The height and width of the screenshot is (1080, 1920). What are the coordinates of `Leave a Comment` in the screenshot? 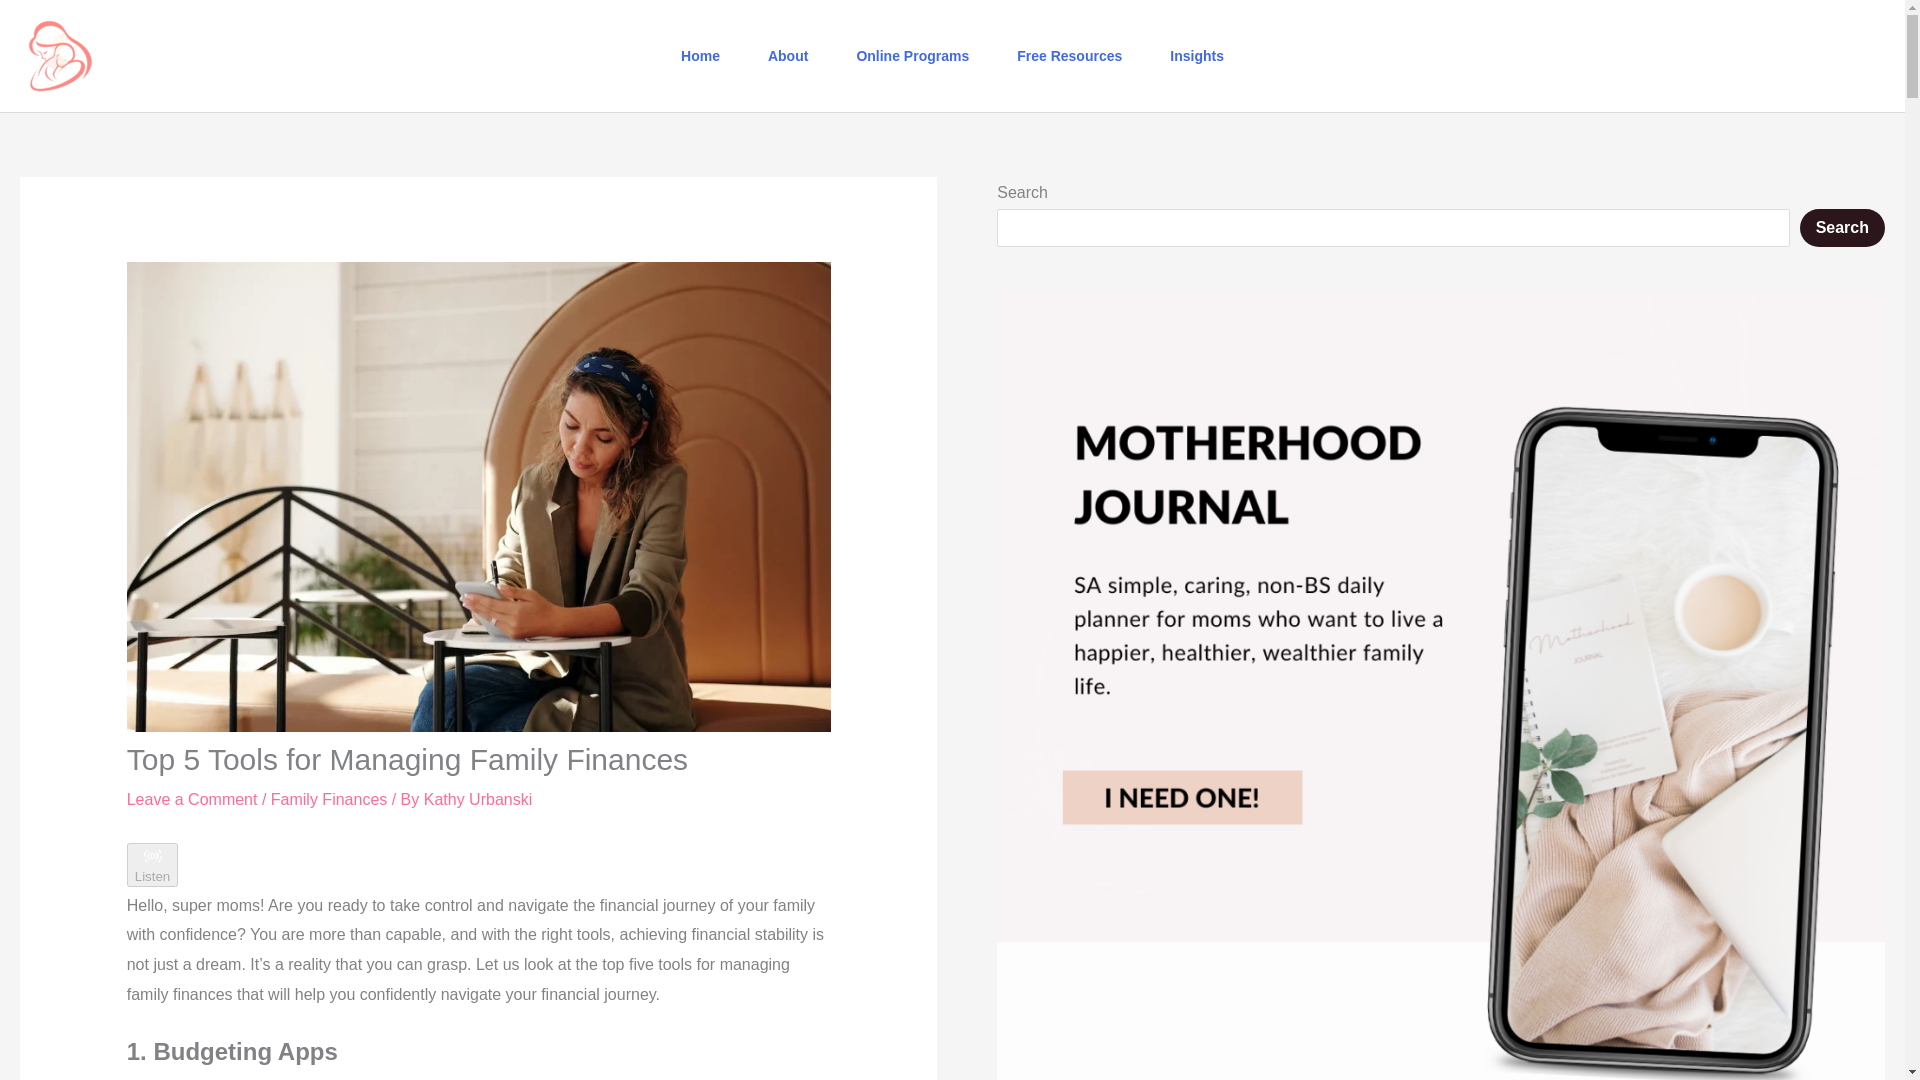 It's located at (192, 798).